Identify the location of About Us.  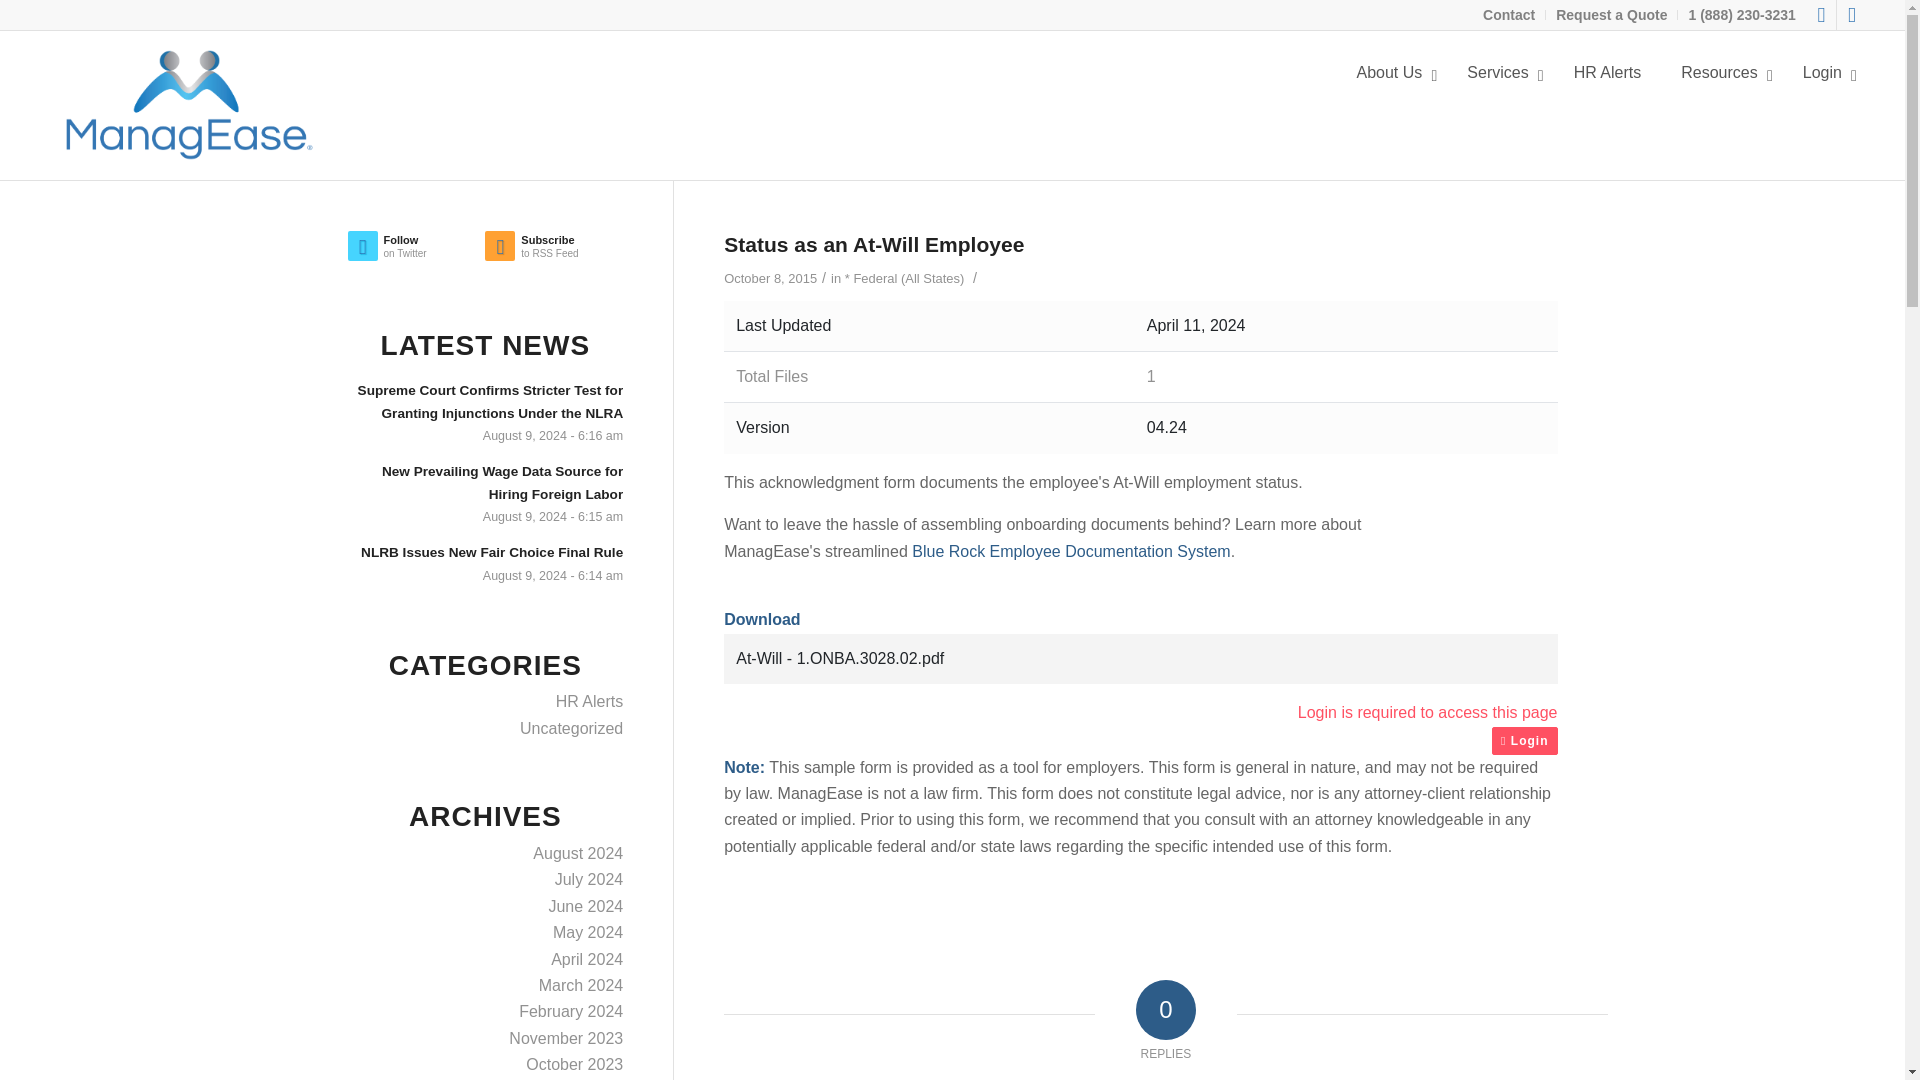
(1392, 73).